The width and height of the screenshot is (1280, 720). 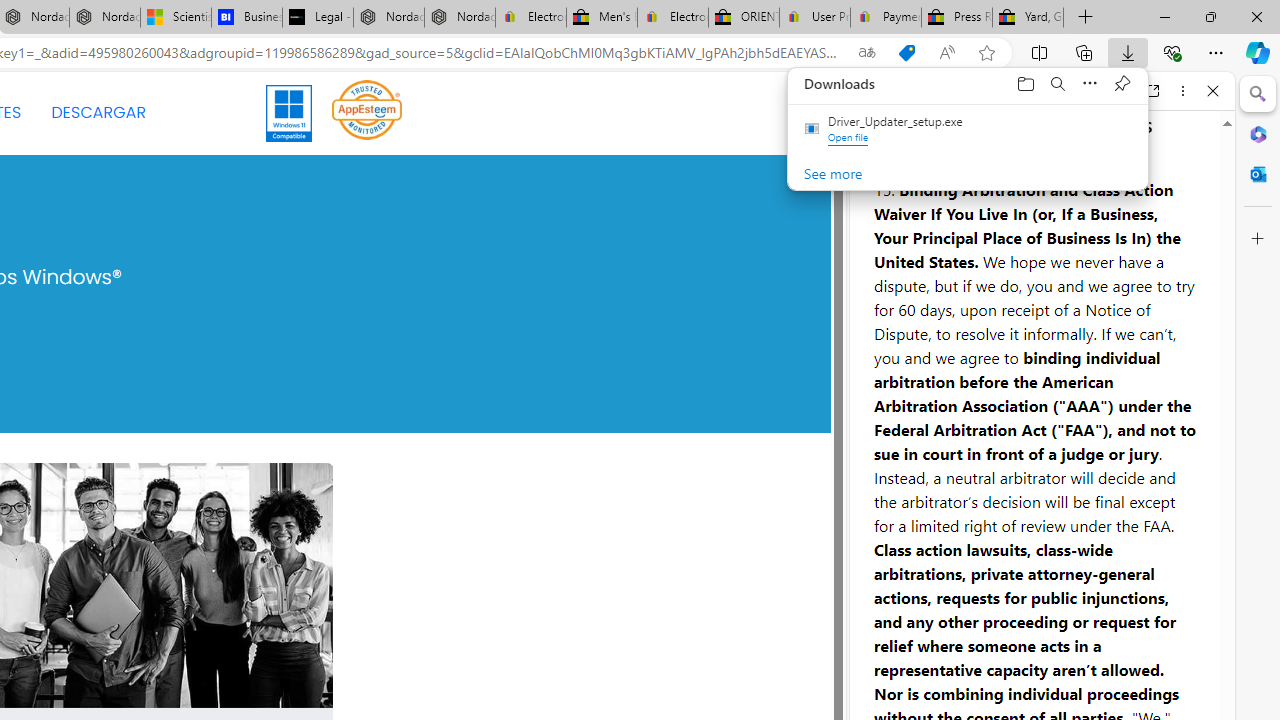 What do you see at coordinates (1058, 83) in the screenshot?
I see `Search downloads` at bounding box center [1058, 83].